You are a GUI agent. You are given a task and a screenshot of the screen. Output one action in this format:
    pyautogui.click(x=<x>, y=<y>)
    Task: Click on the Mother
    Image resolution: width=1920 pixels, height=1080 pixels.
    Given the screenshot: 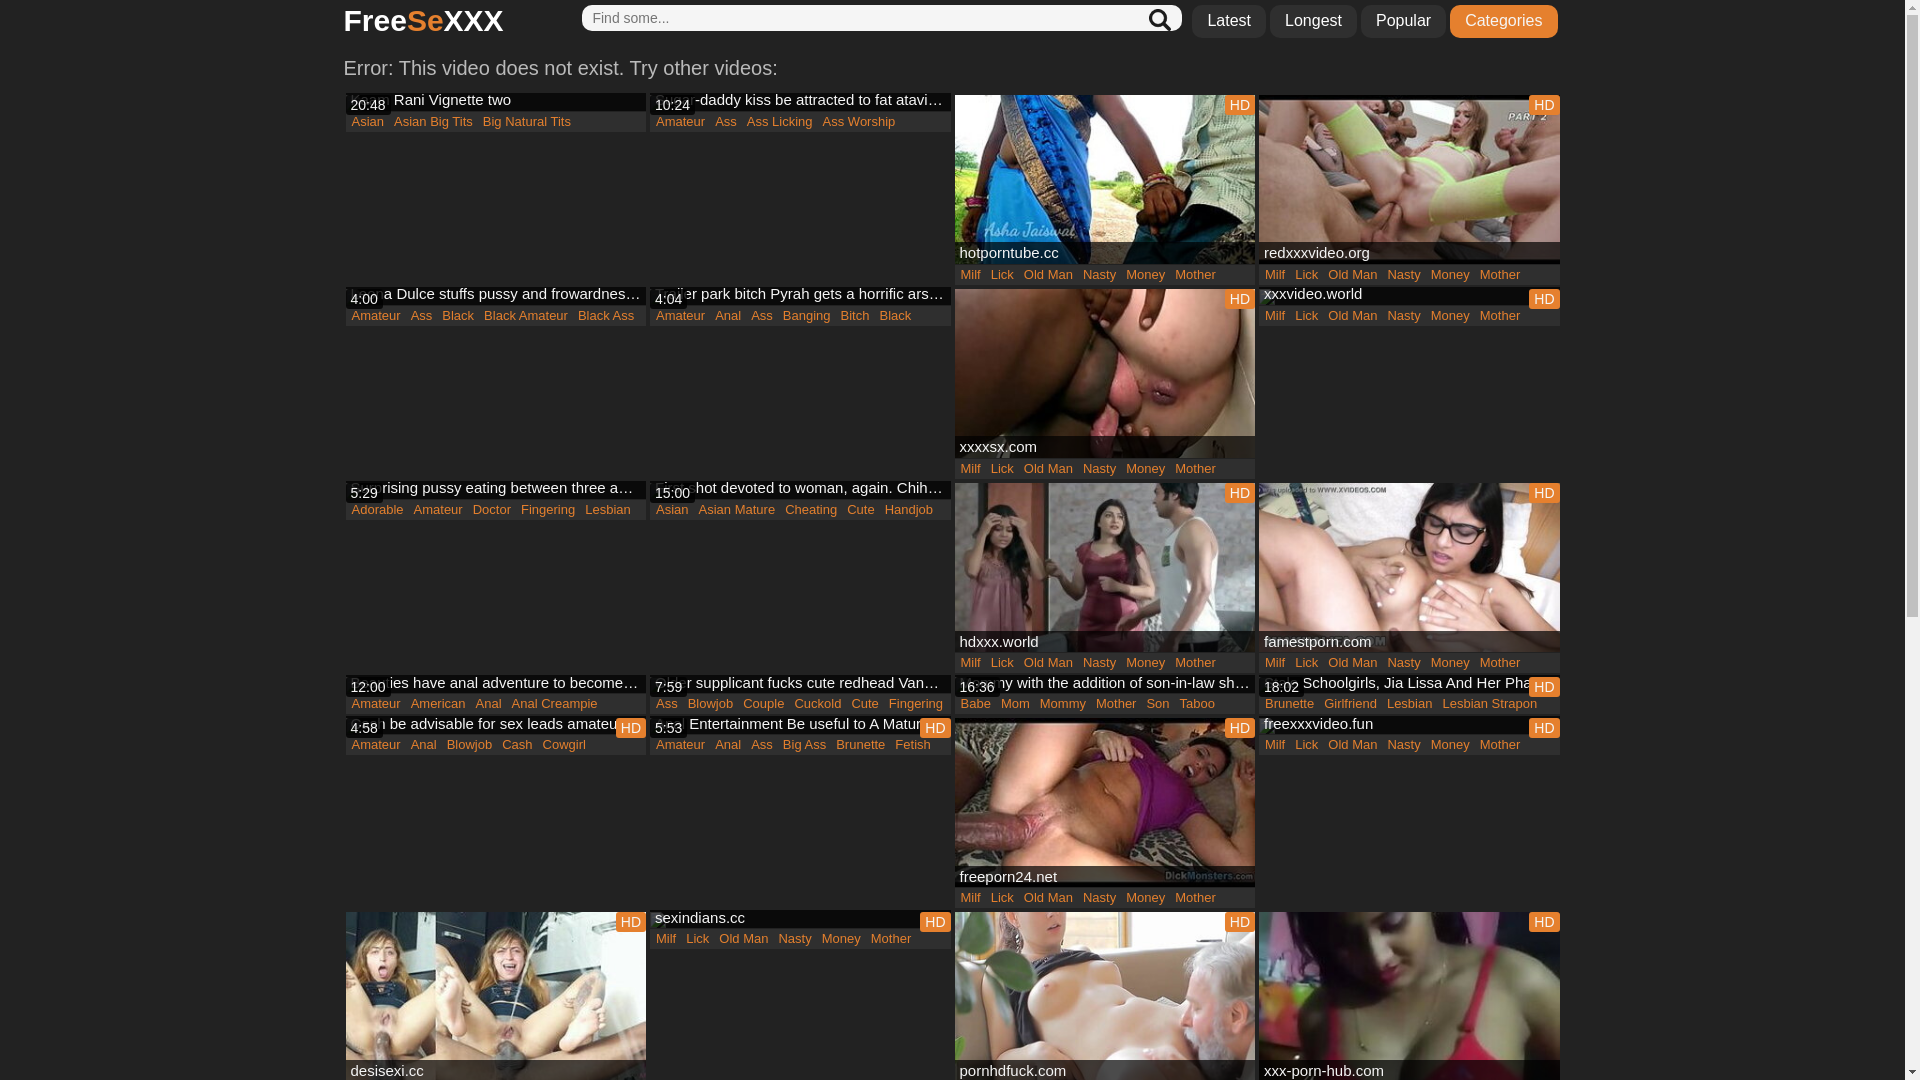 What is the action you would take?
    pyautogui.click(x=891, y=939)
    